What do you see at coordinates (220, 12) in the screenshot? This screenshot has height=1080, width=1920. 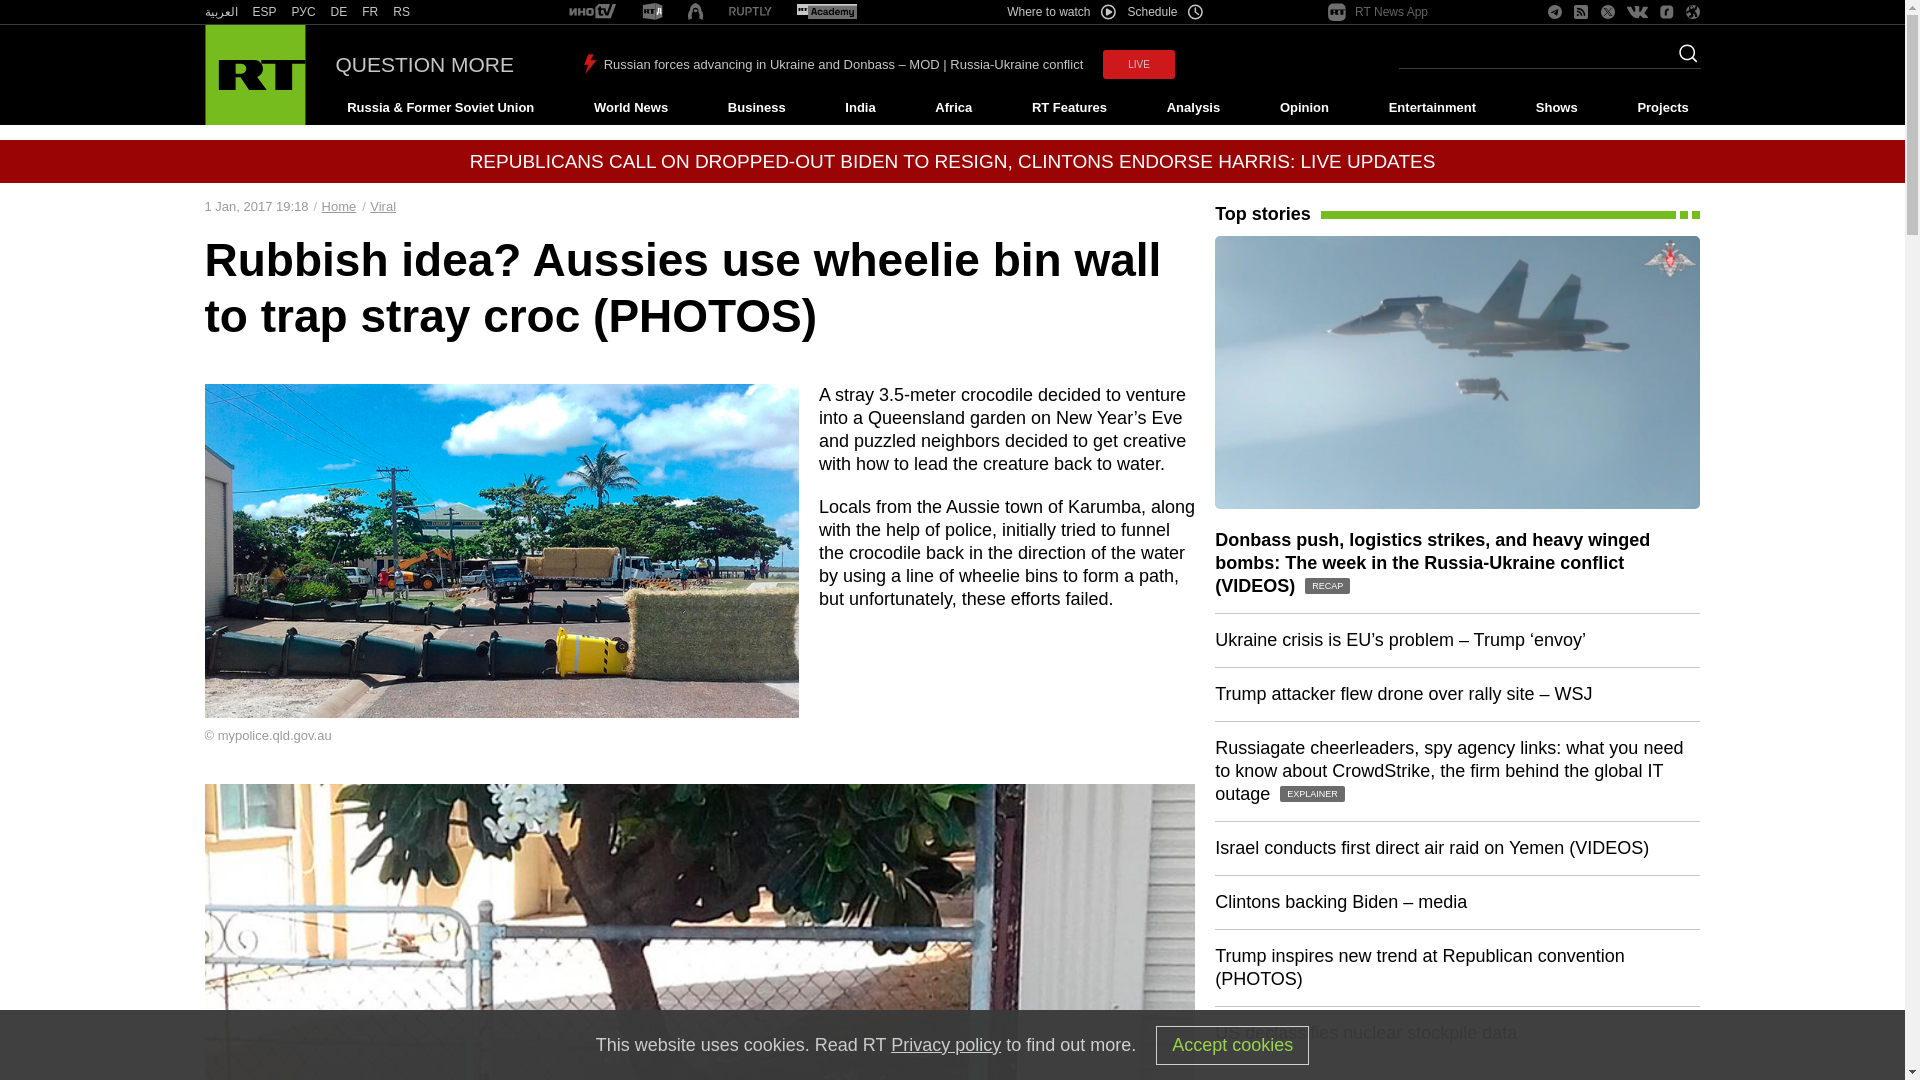 I see `RT ` at bounding box center [220, 12].